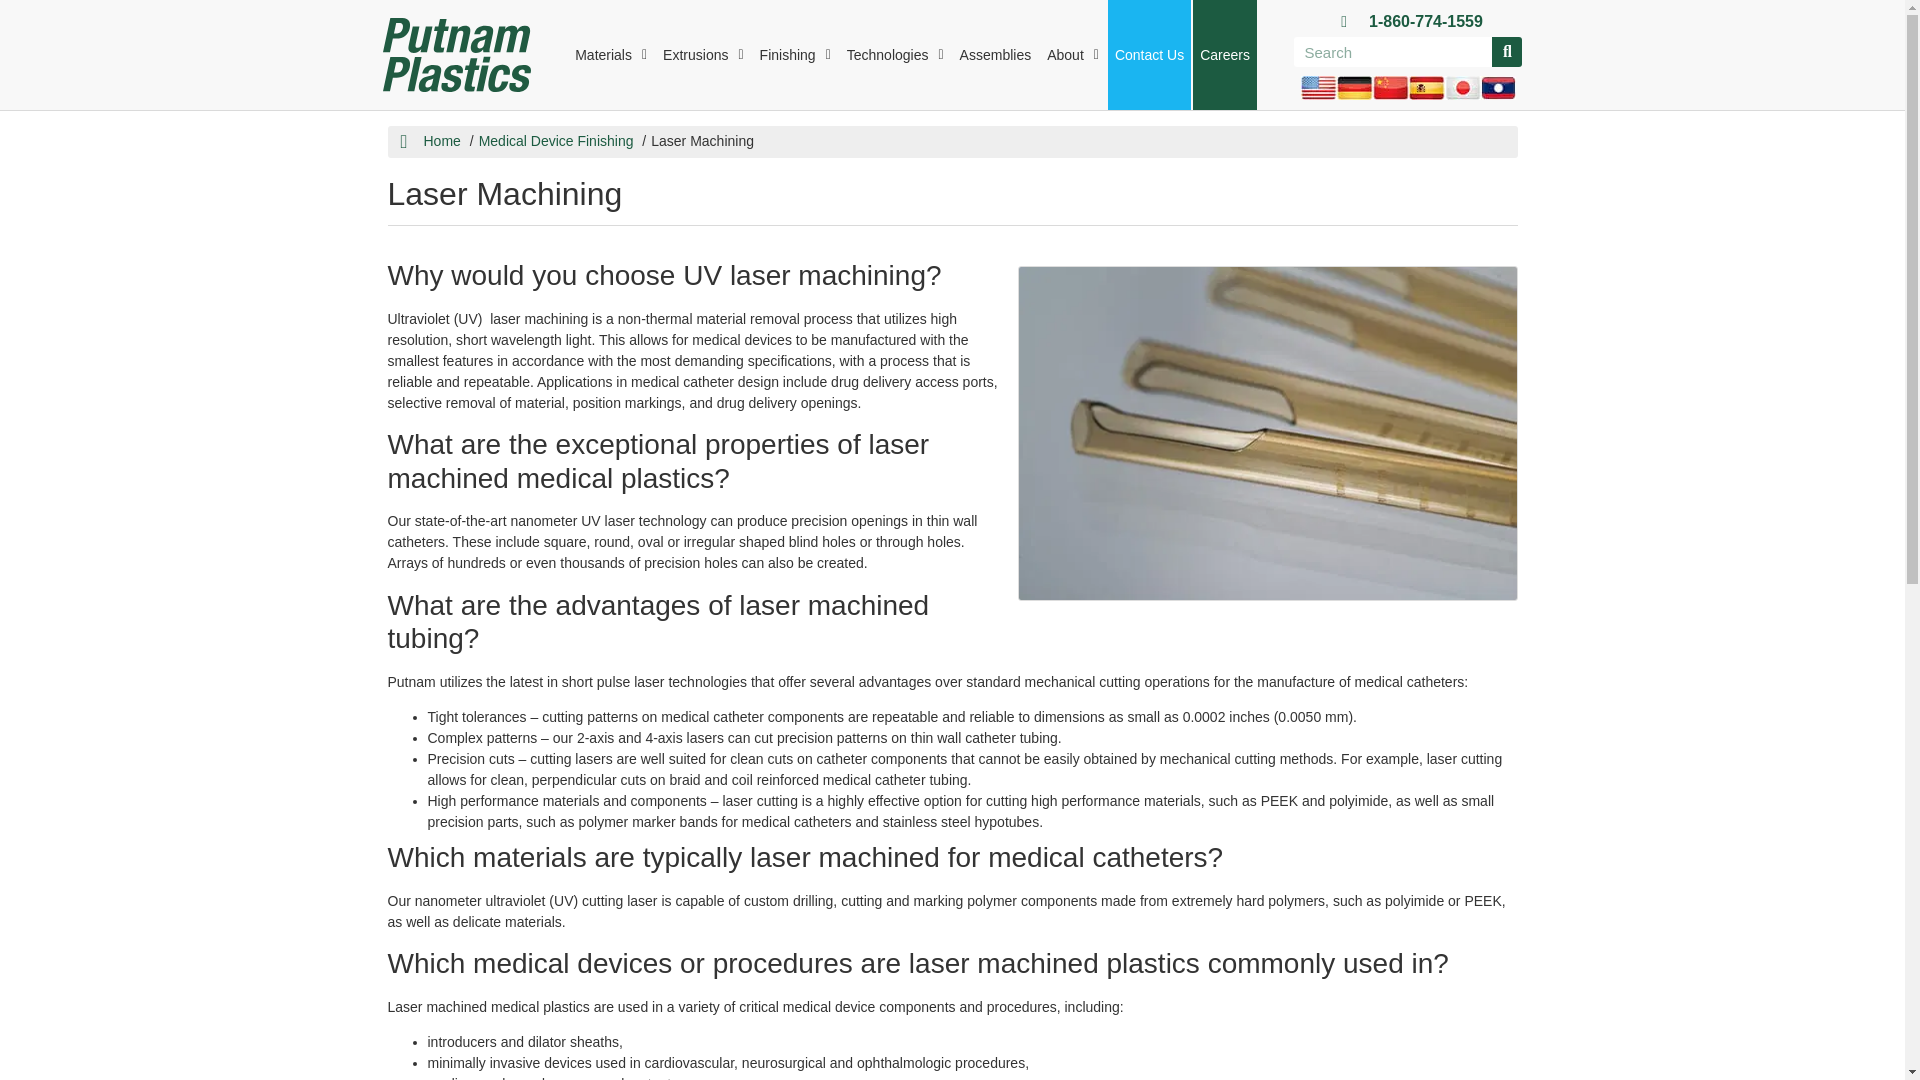  Describe the element at coordinates (1354, 87) in the screenshot. I see `German` at that location.